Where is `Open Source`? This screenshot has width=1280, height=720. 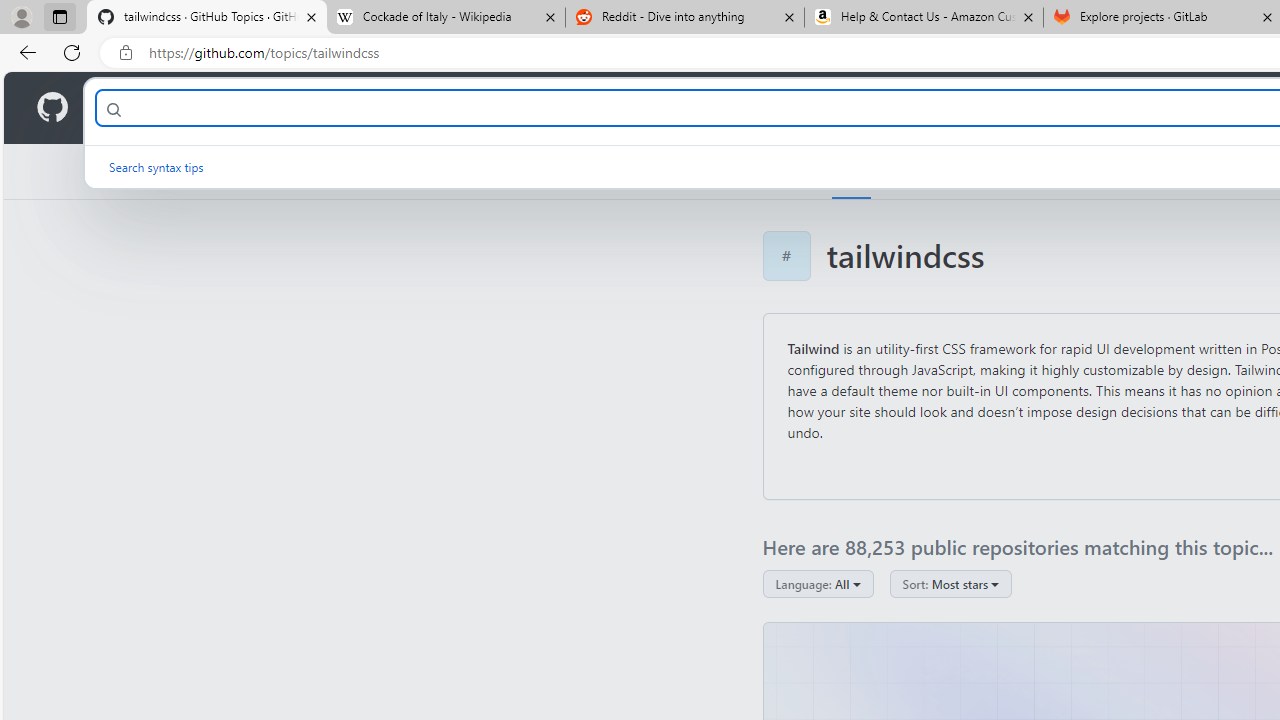 Open Source is located at coordinates (446, 108).